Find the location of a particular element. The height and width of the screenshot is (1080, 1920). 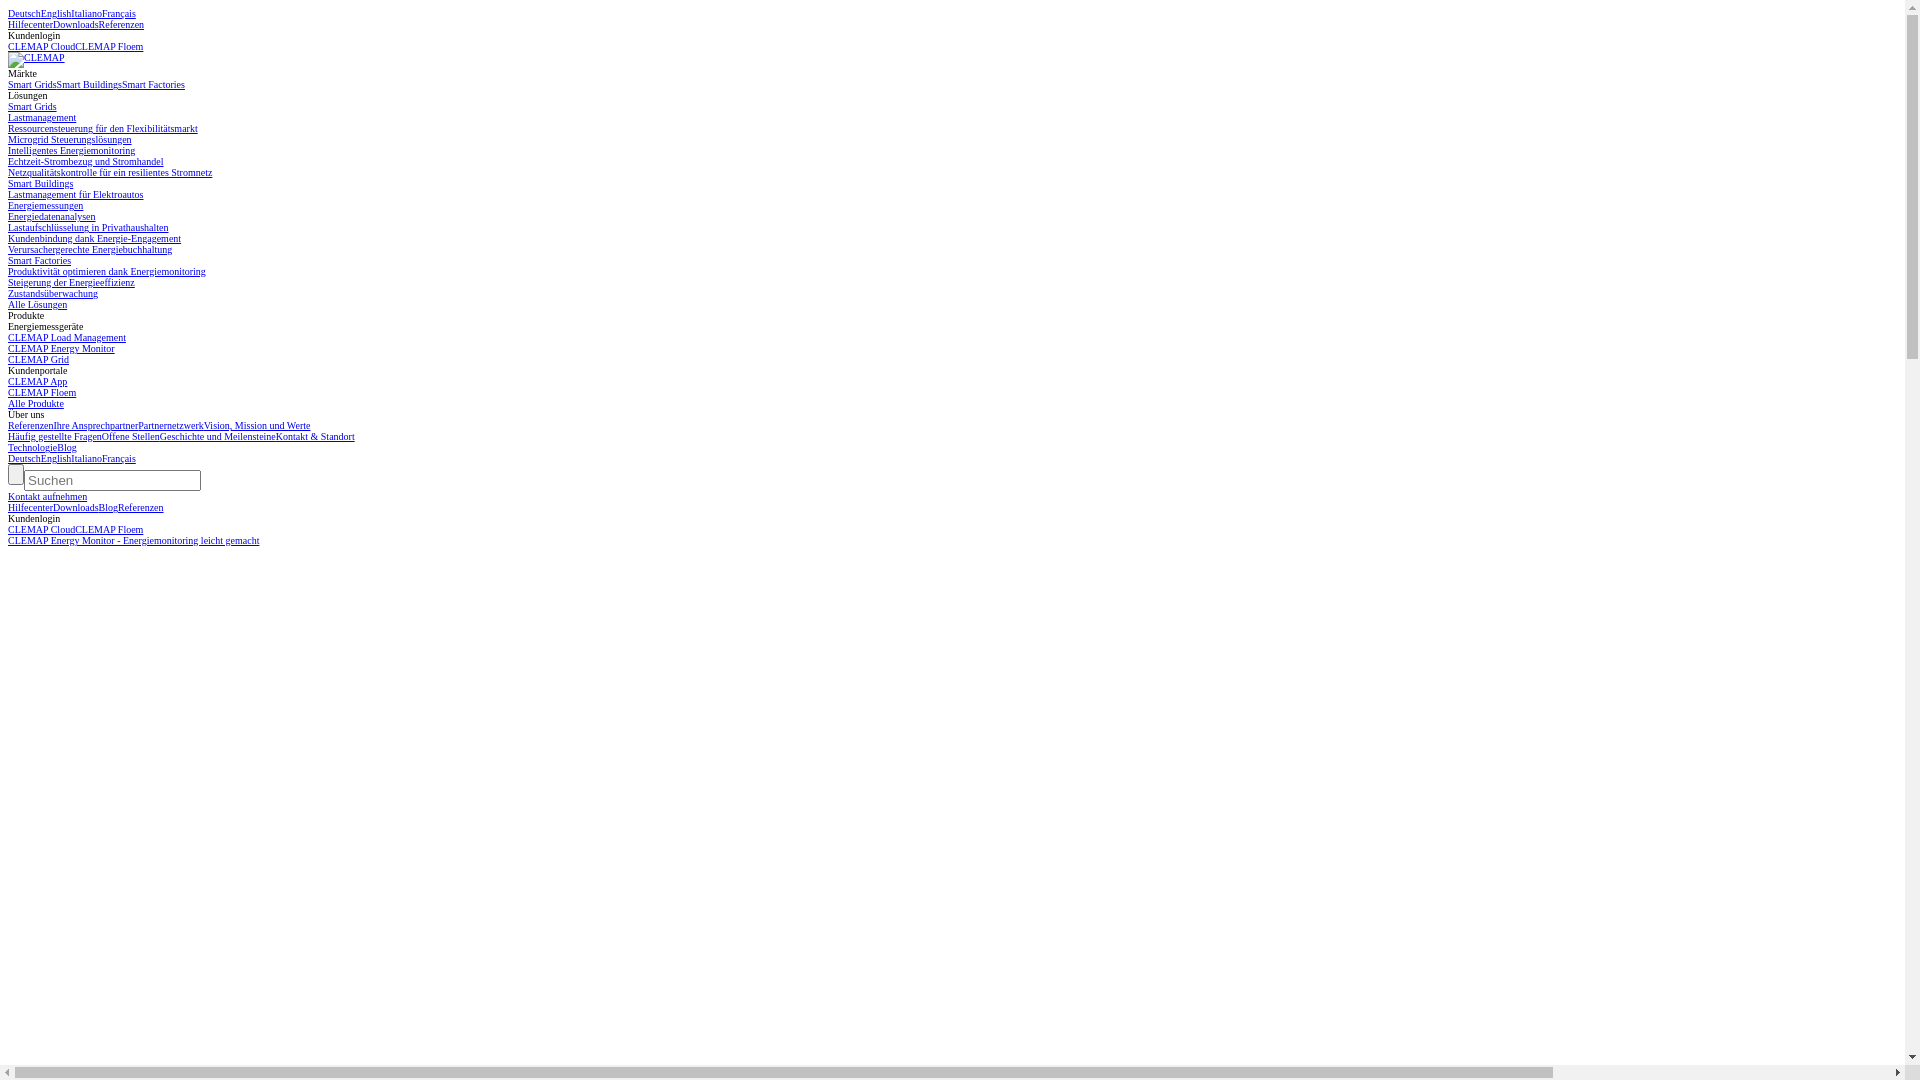

Kontakt aufnehmen is located at coordinates (48, 496).